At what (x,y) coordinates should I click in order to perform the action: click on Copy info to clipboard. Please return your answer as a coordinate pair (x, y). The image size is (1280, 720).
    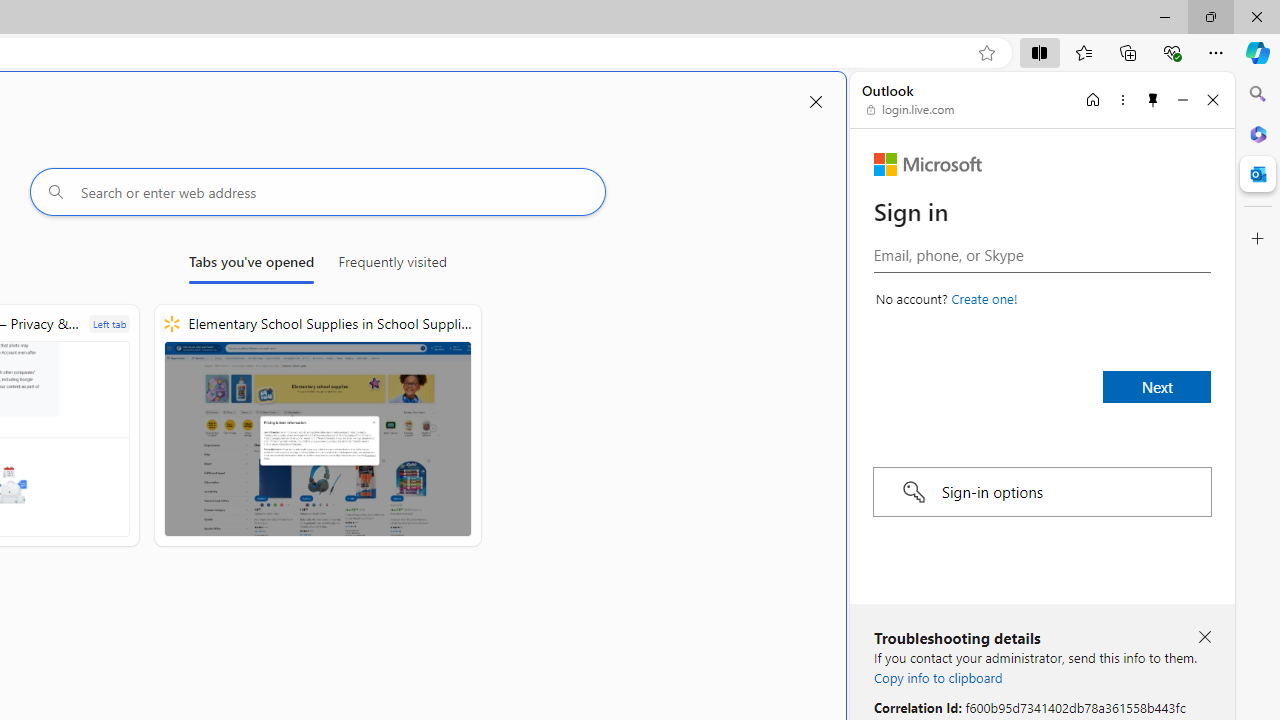
    Looking at the image, I should click on (938, 677).